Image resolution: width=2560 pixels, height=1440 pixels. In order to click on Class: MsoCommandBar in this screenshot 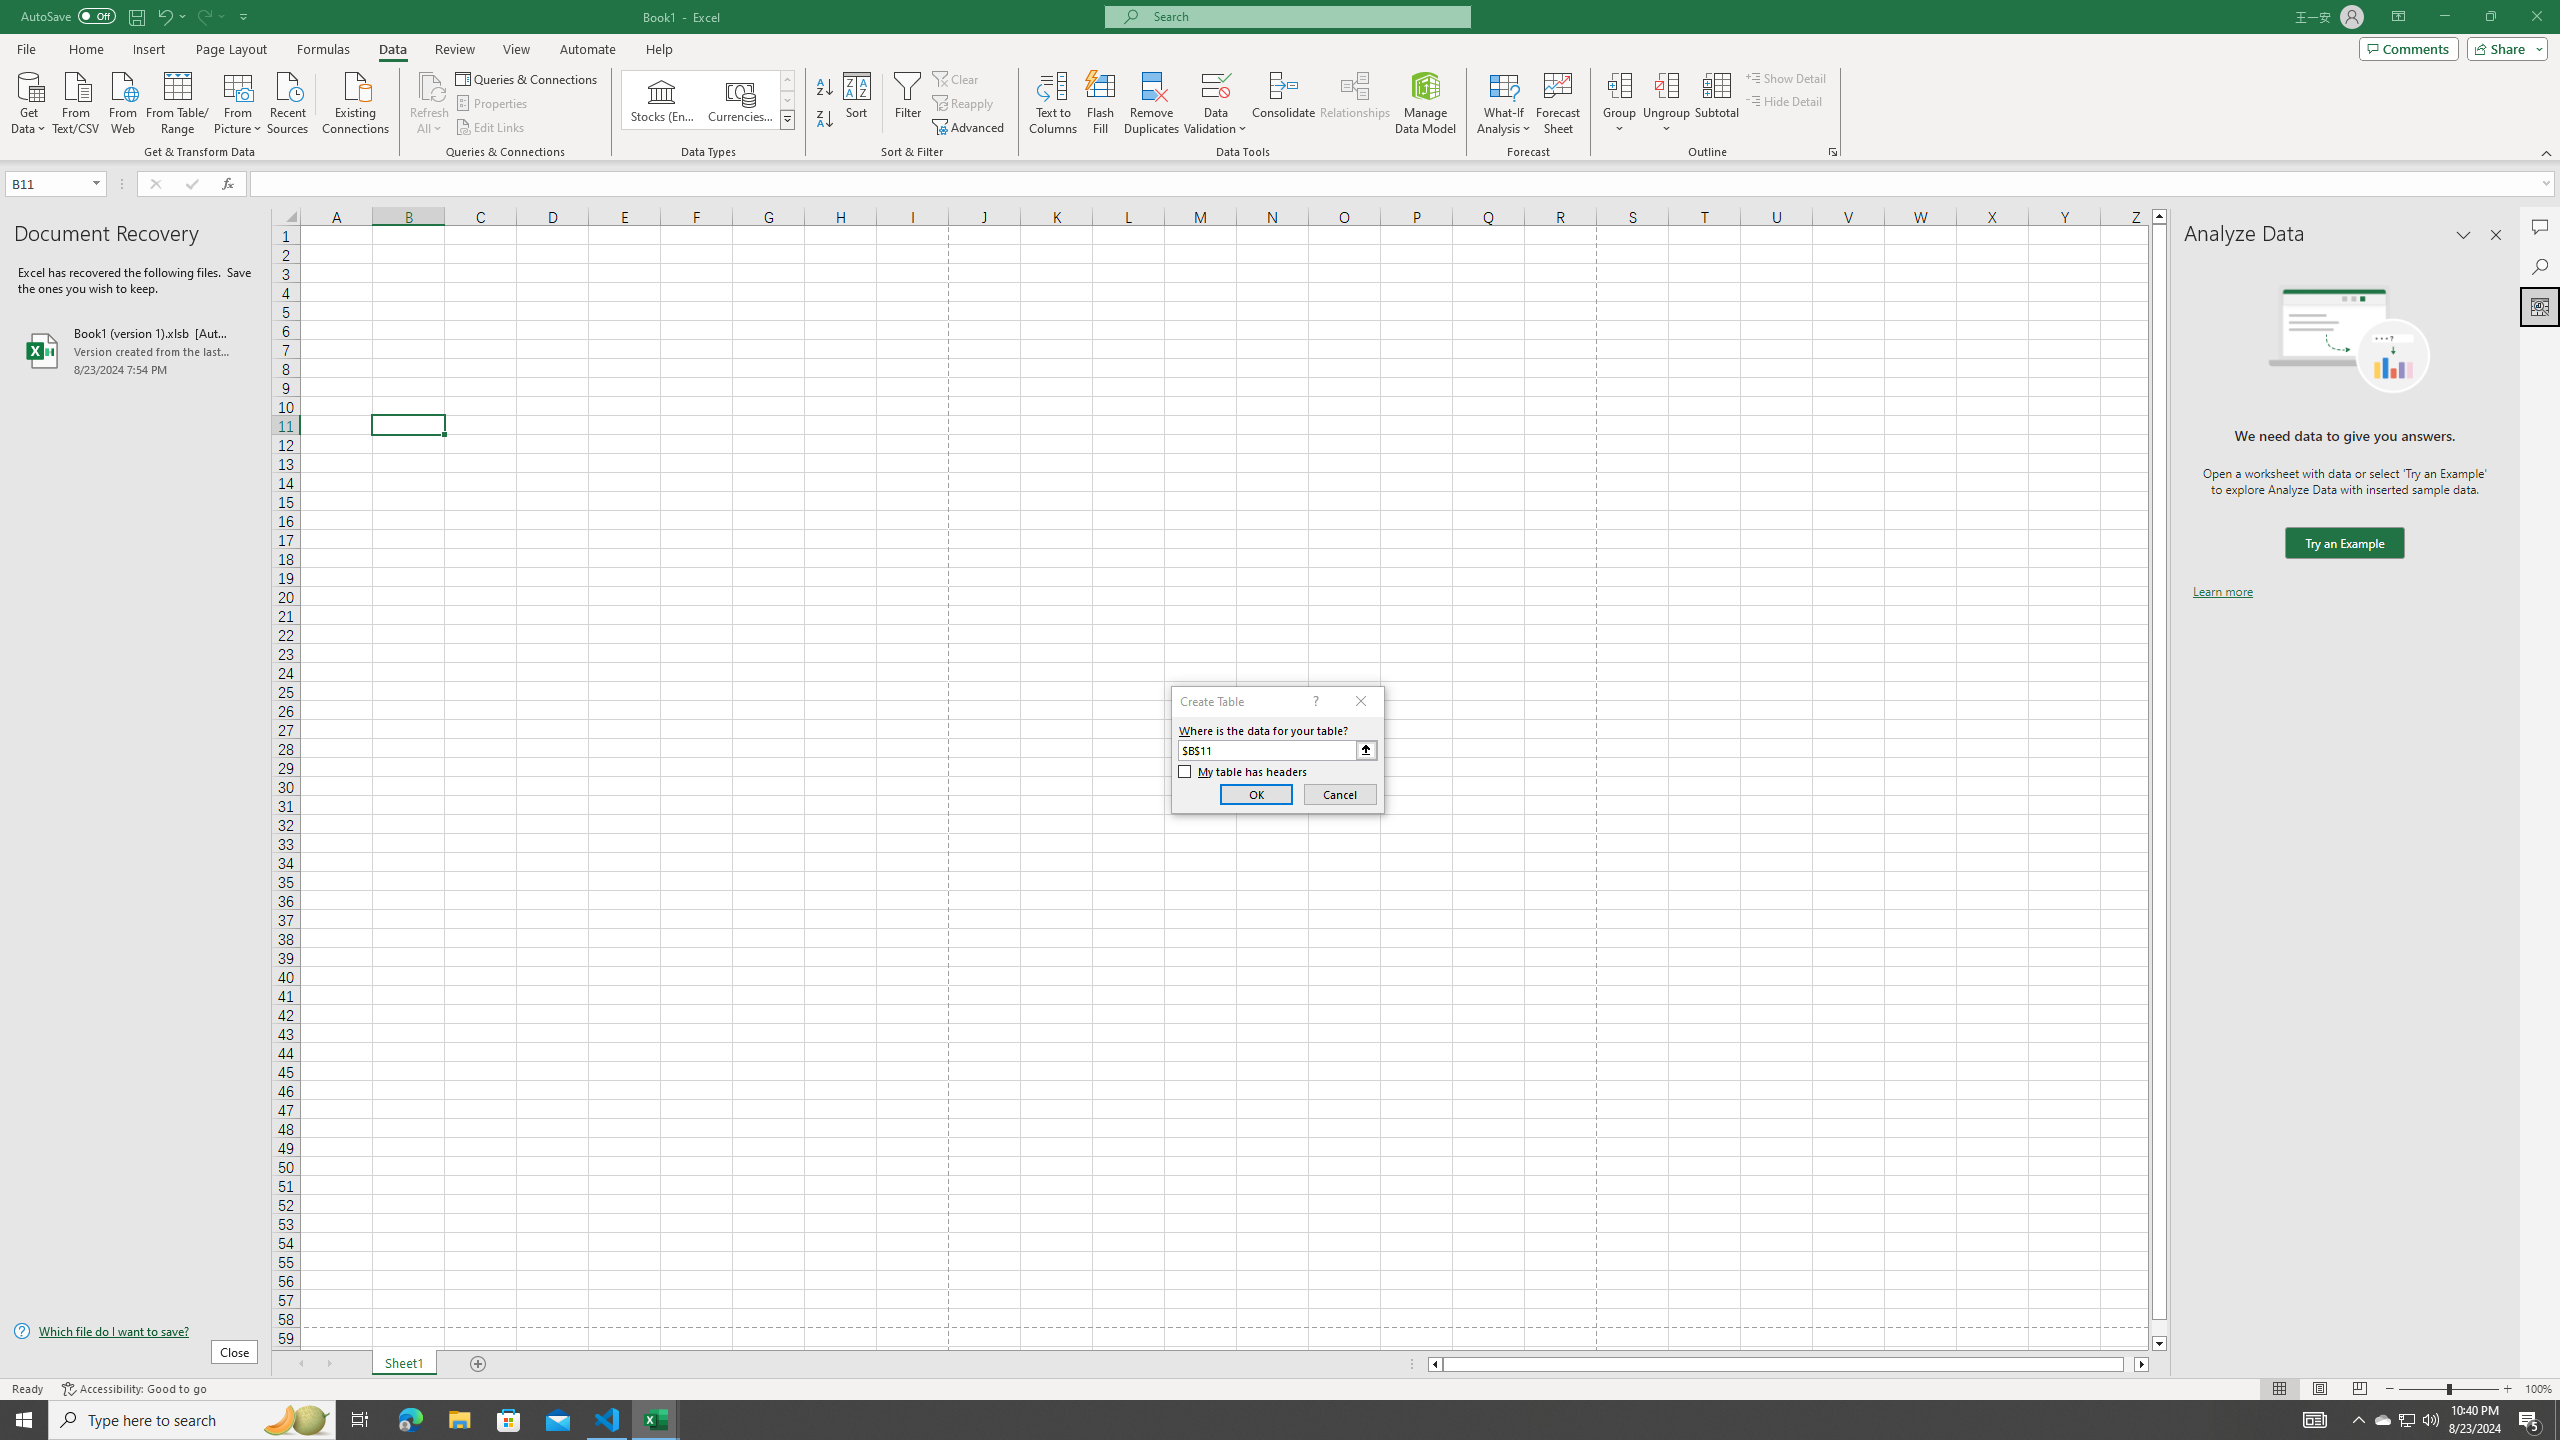, I will do `click(1280, 80)`.